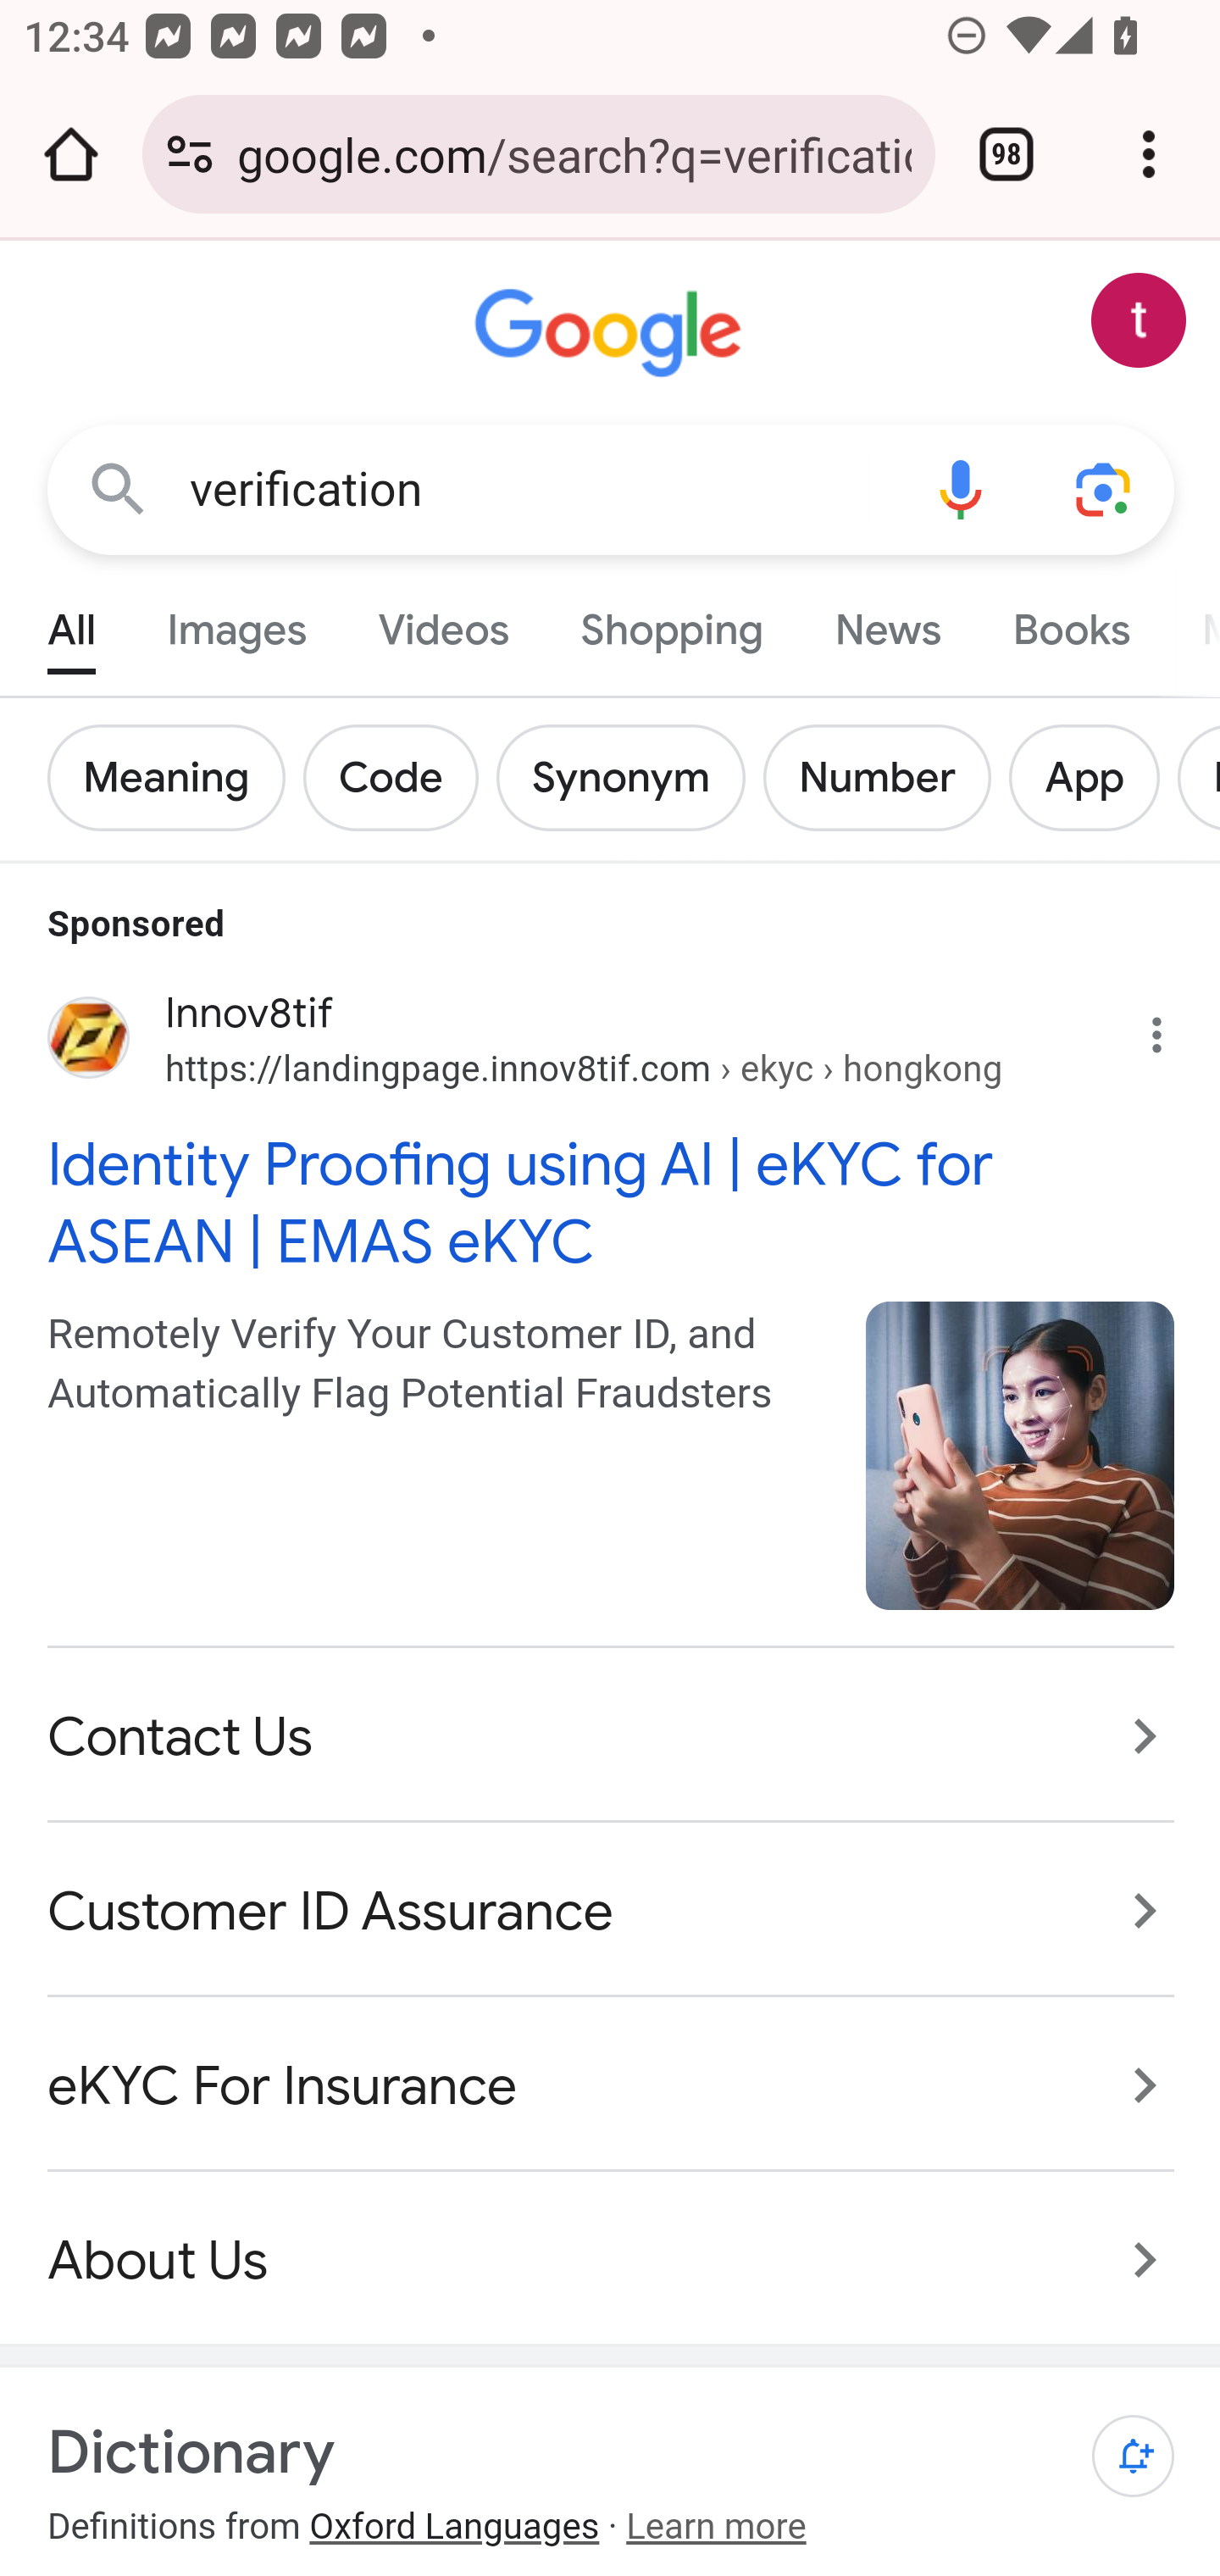  Describe the element at coordinates (1105, 488) in the screenshot. I see `Search using your camera or photos` at that location.